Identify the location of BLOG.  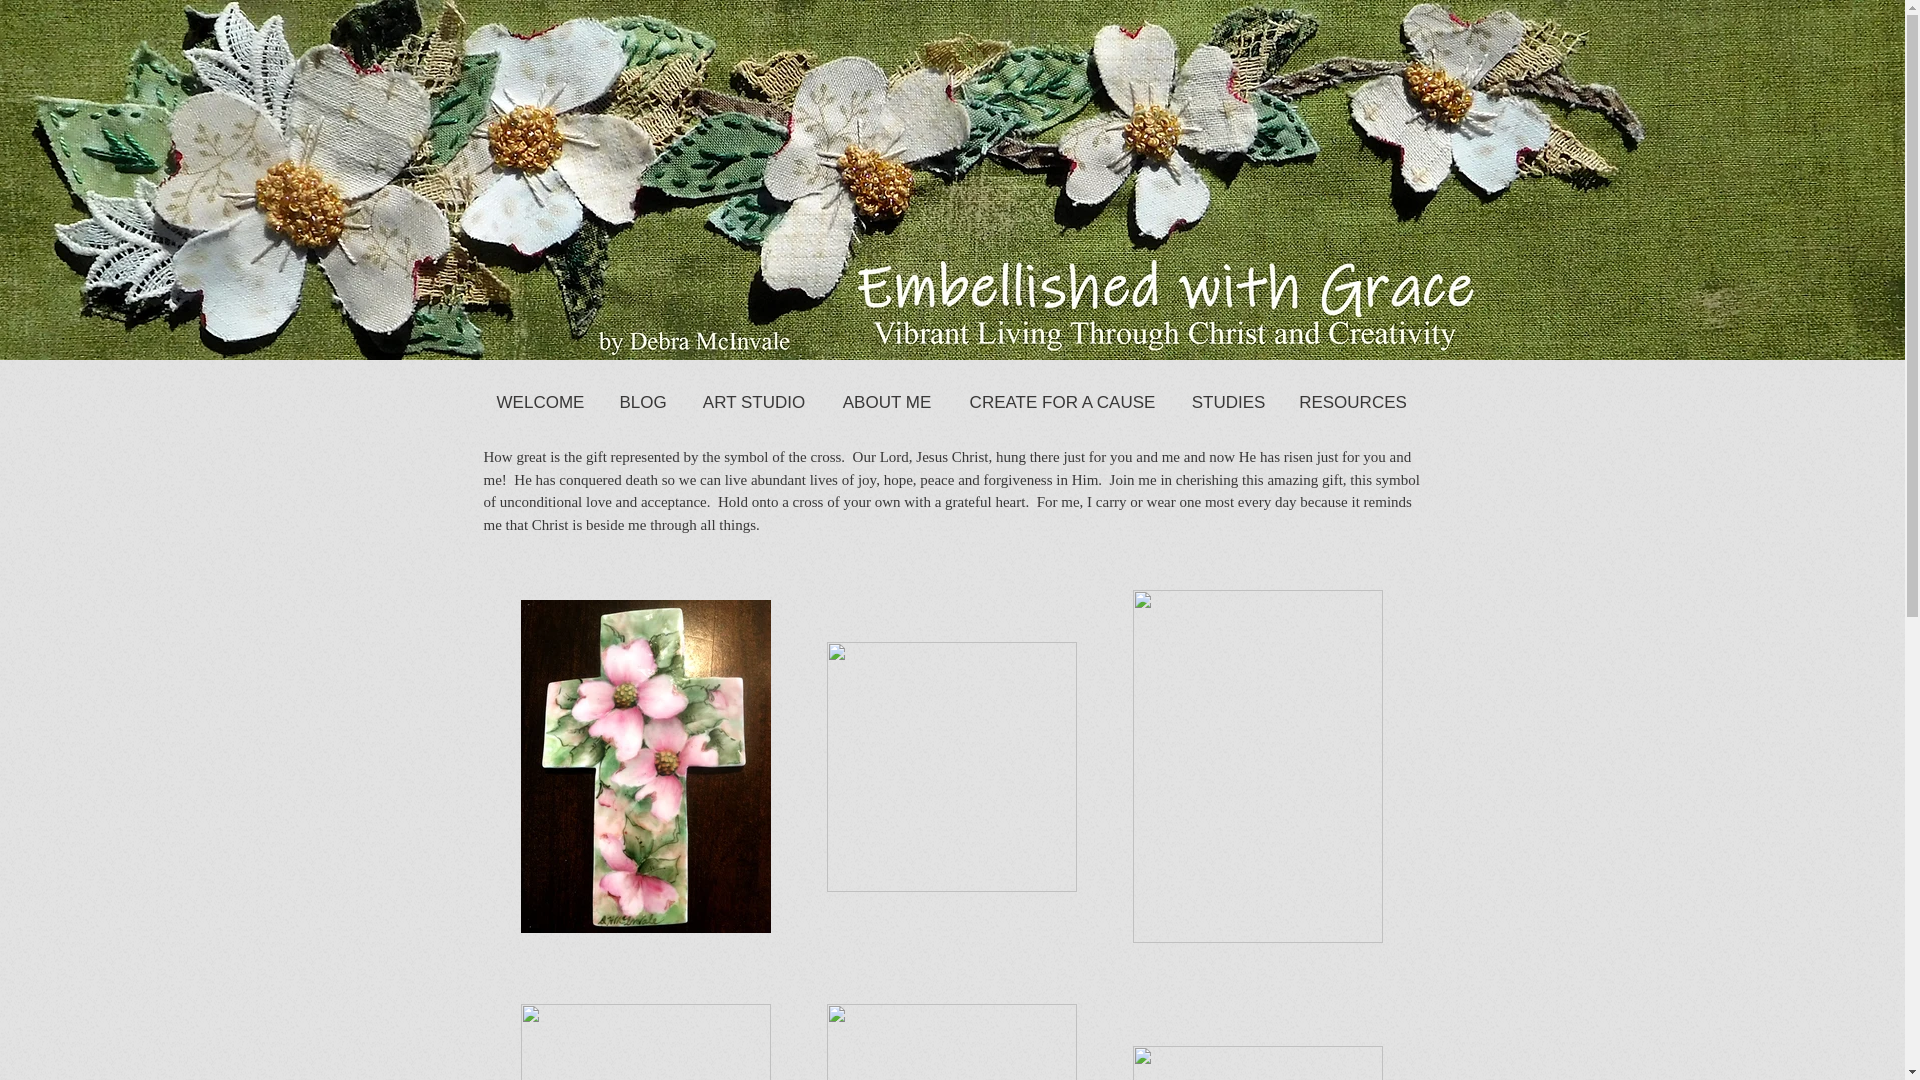
(642, 402).